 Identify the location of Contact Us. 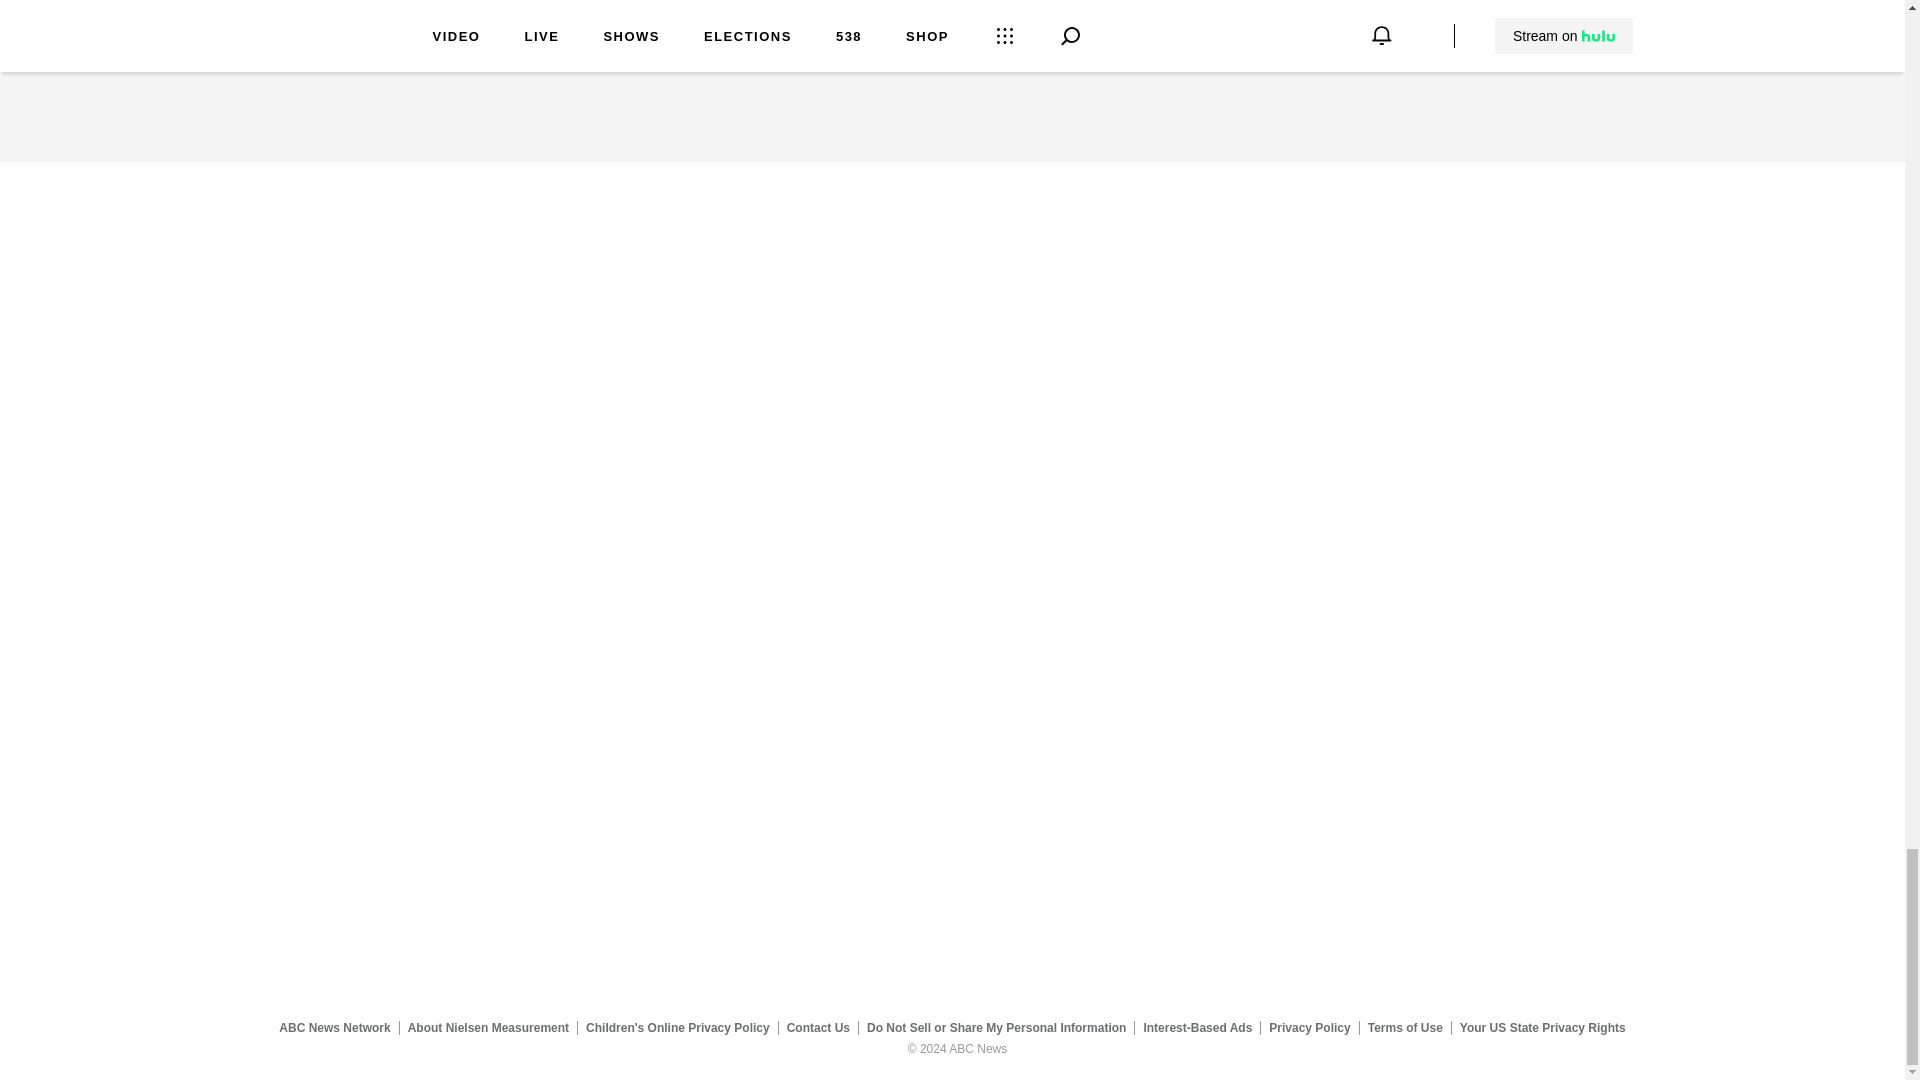
(818, 1027).